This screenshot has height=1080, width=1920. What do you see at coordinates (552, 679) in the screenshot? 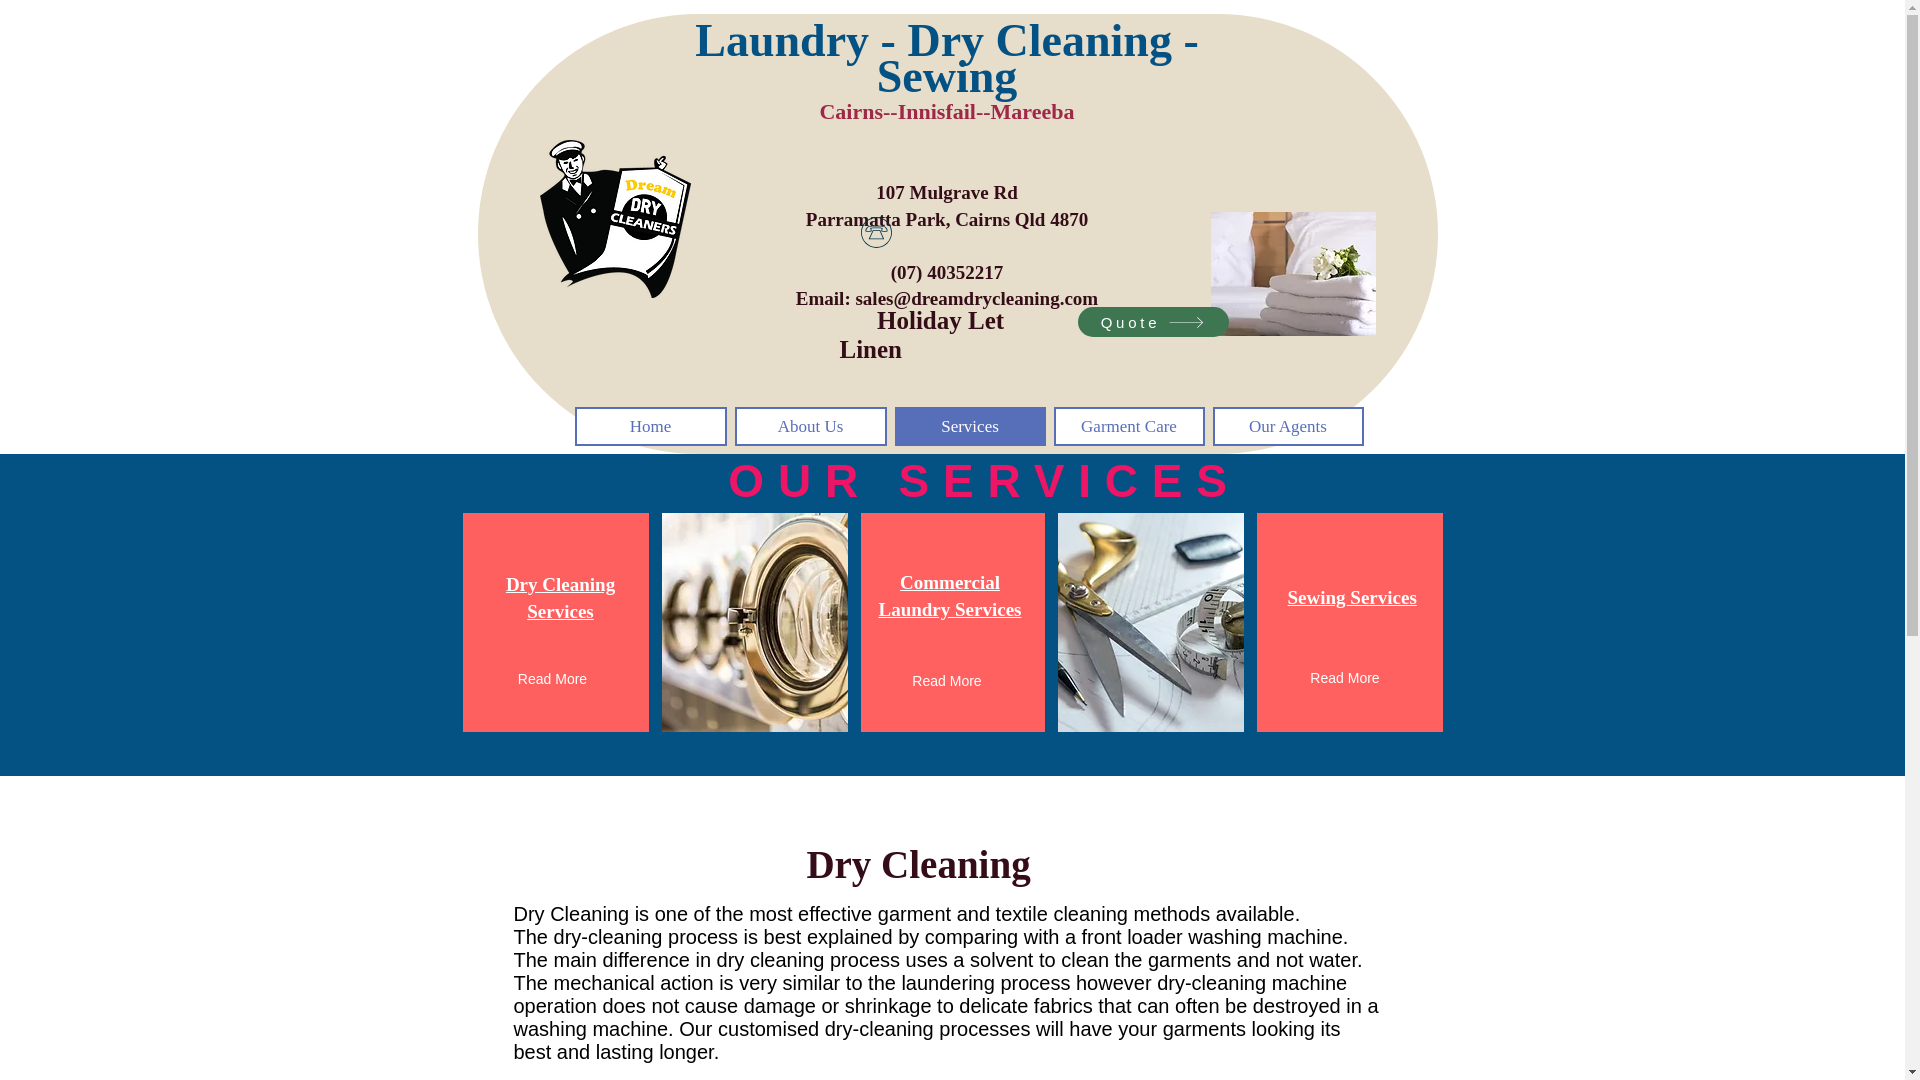
I see `Quote` at bounding box center [552, 679].